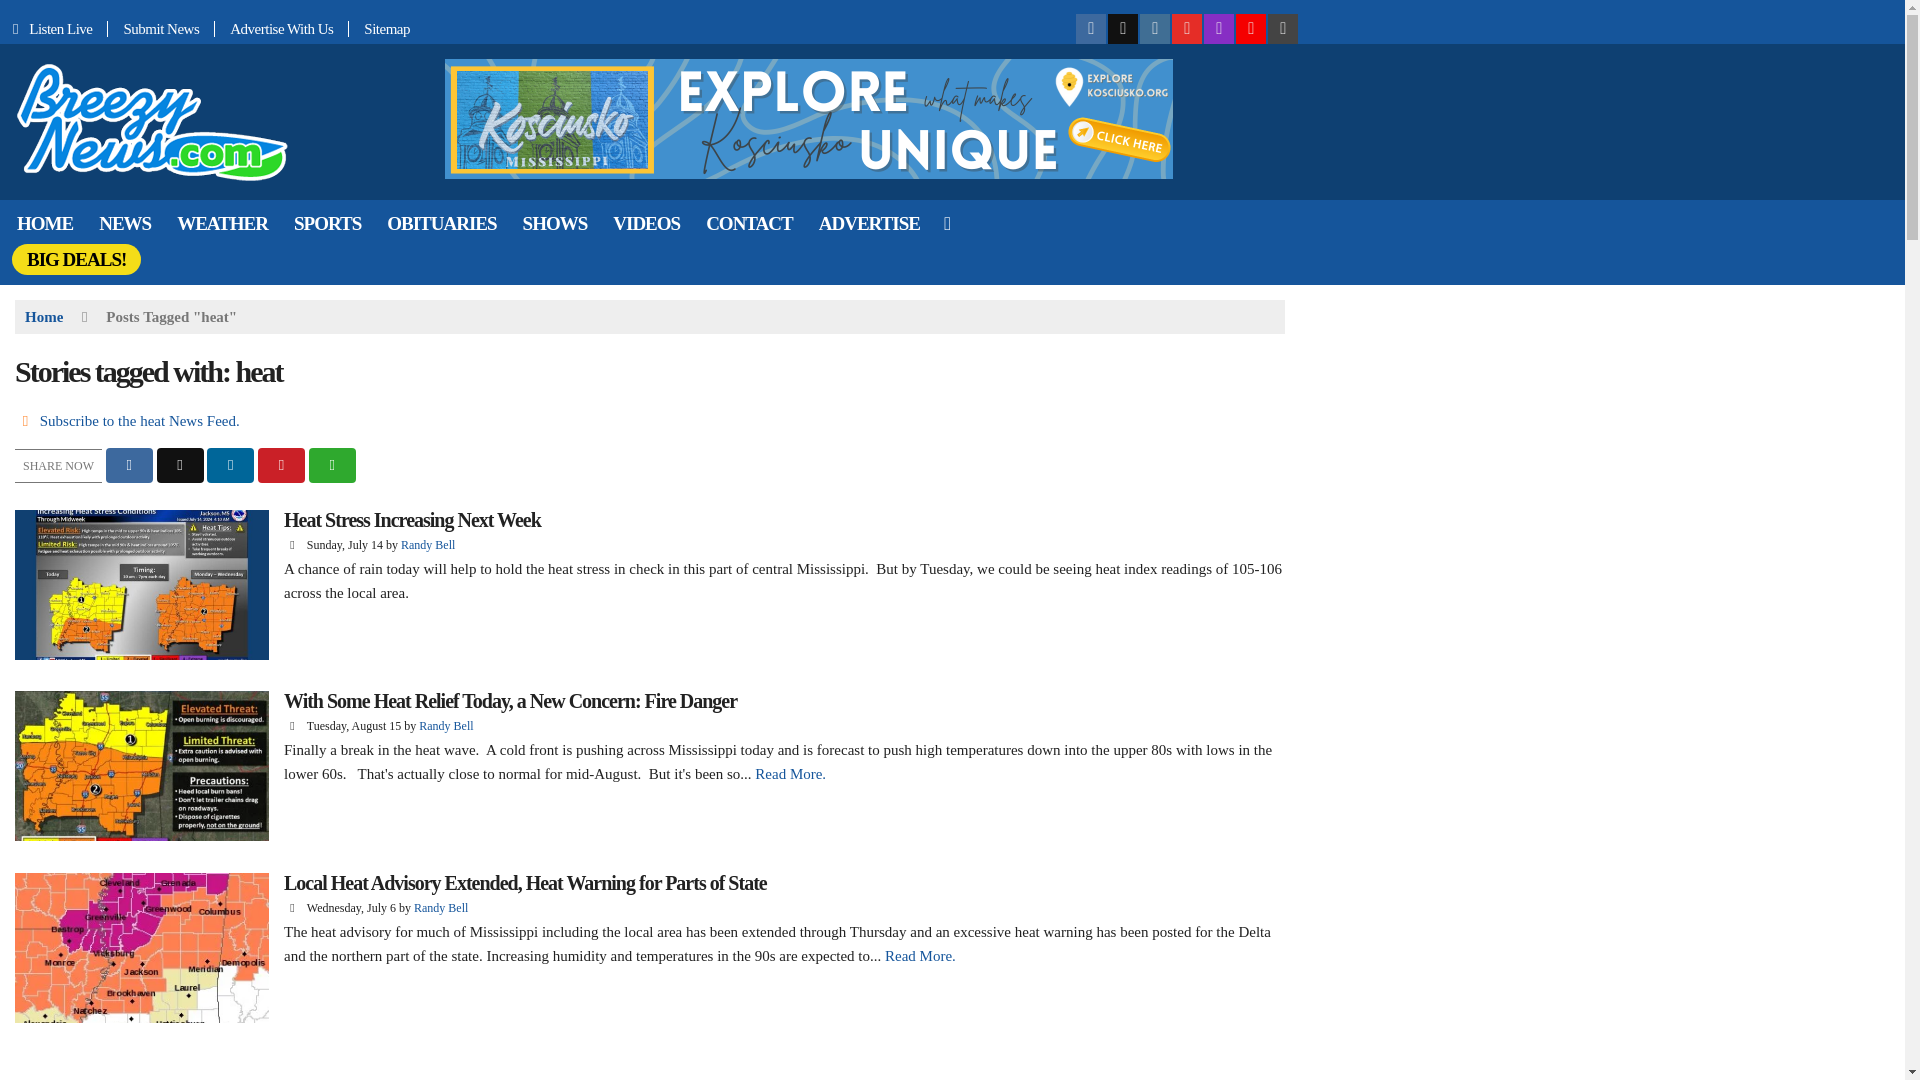 Image resolution: width=1920 pixels, height=1080 pixels. Describe the element at coordinates (1090, 29) in the screenshot. I see `Follow us on Facebook` at that location.